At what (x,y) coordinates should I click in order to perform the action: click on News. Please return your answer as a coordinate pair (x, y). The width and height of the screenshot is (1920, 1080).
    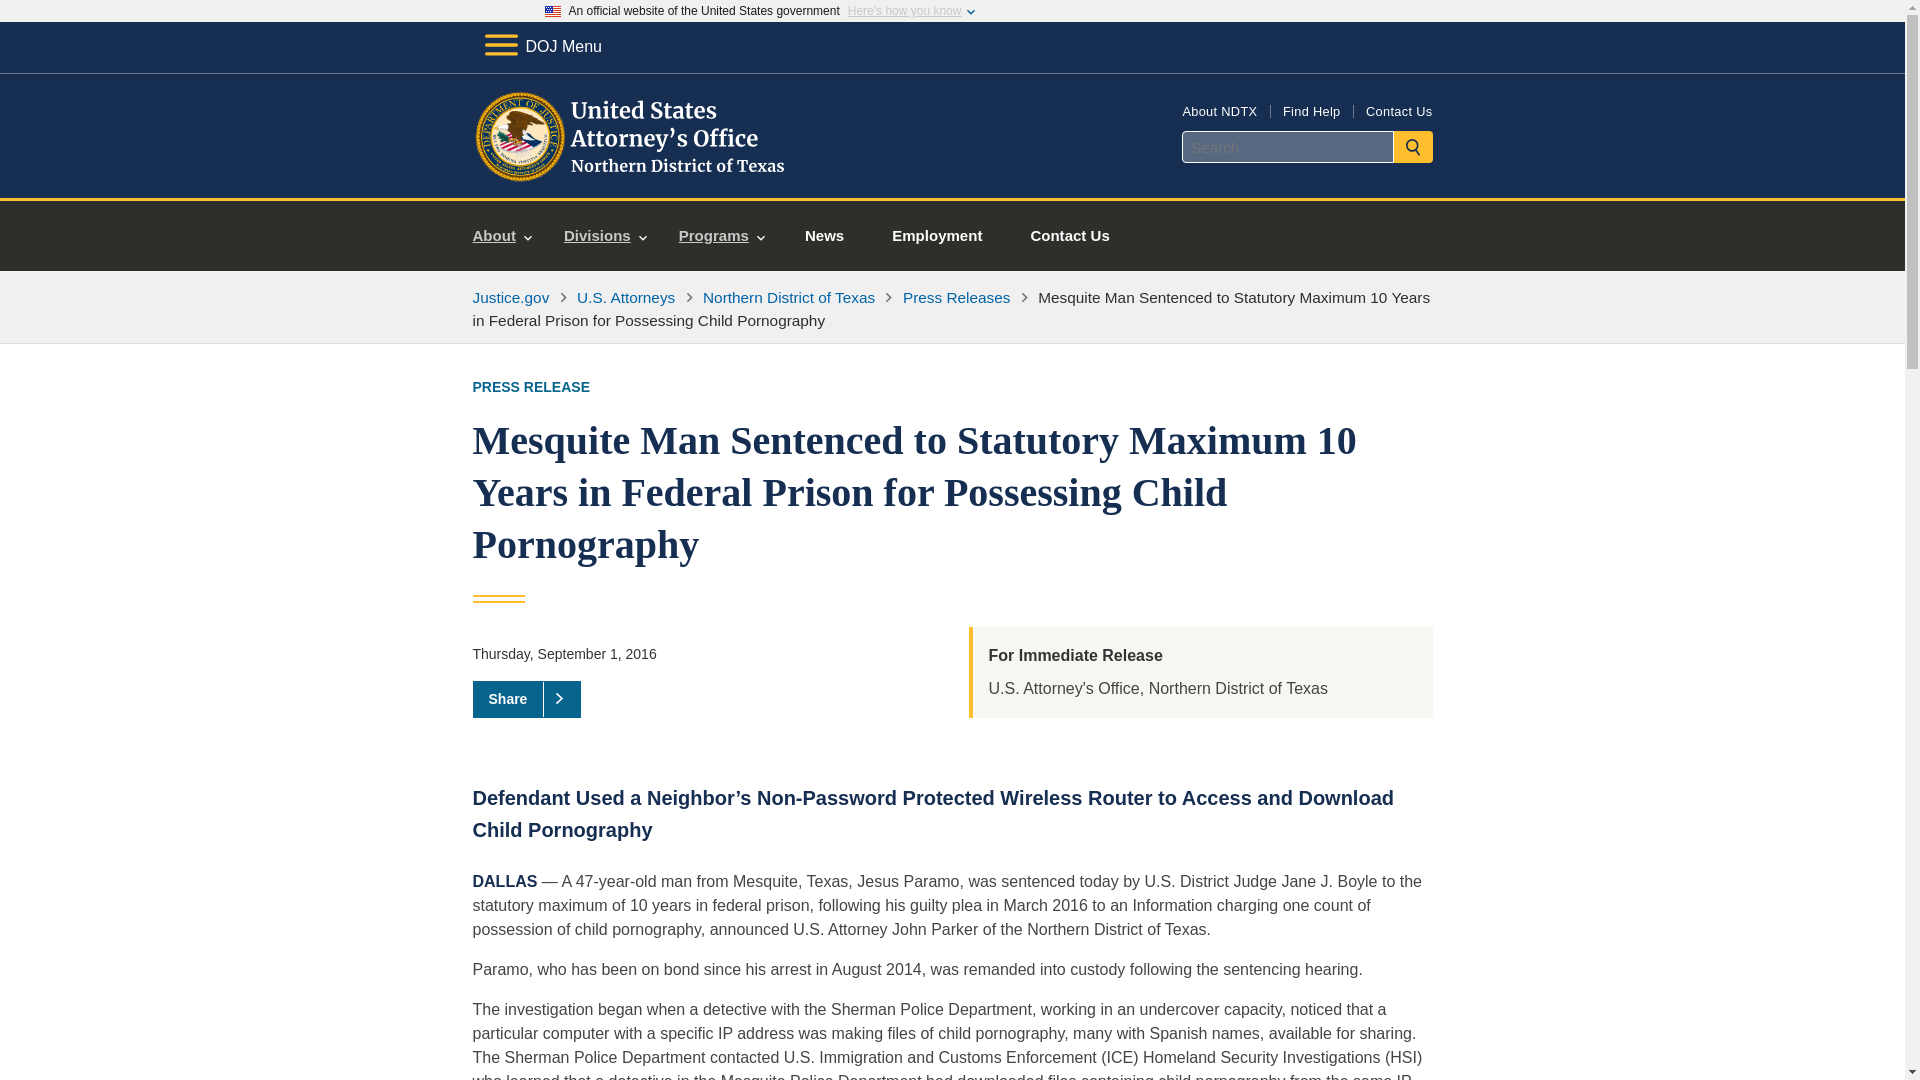
    Looking at the image, I should click on (824, 236).